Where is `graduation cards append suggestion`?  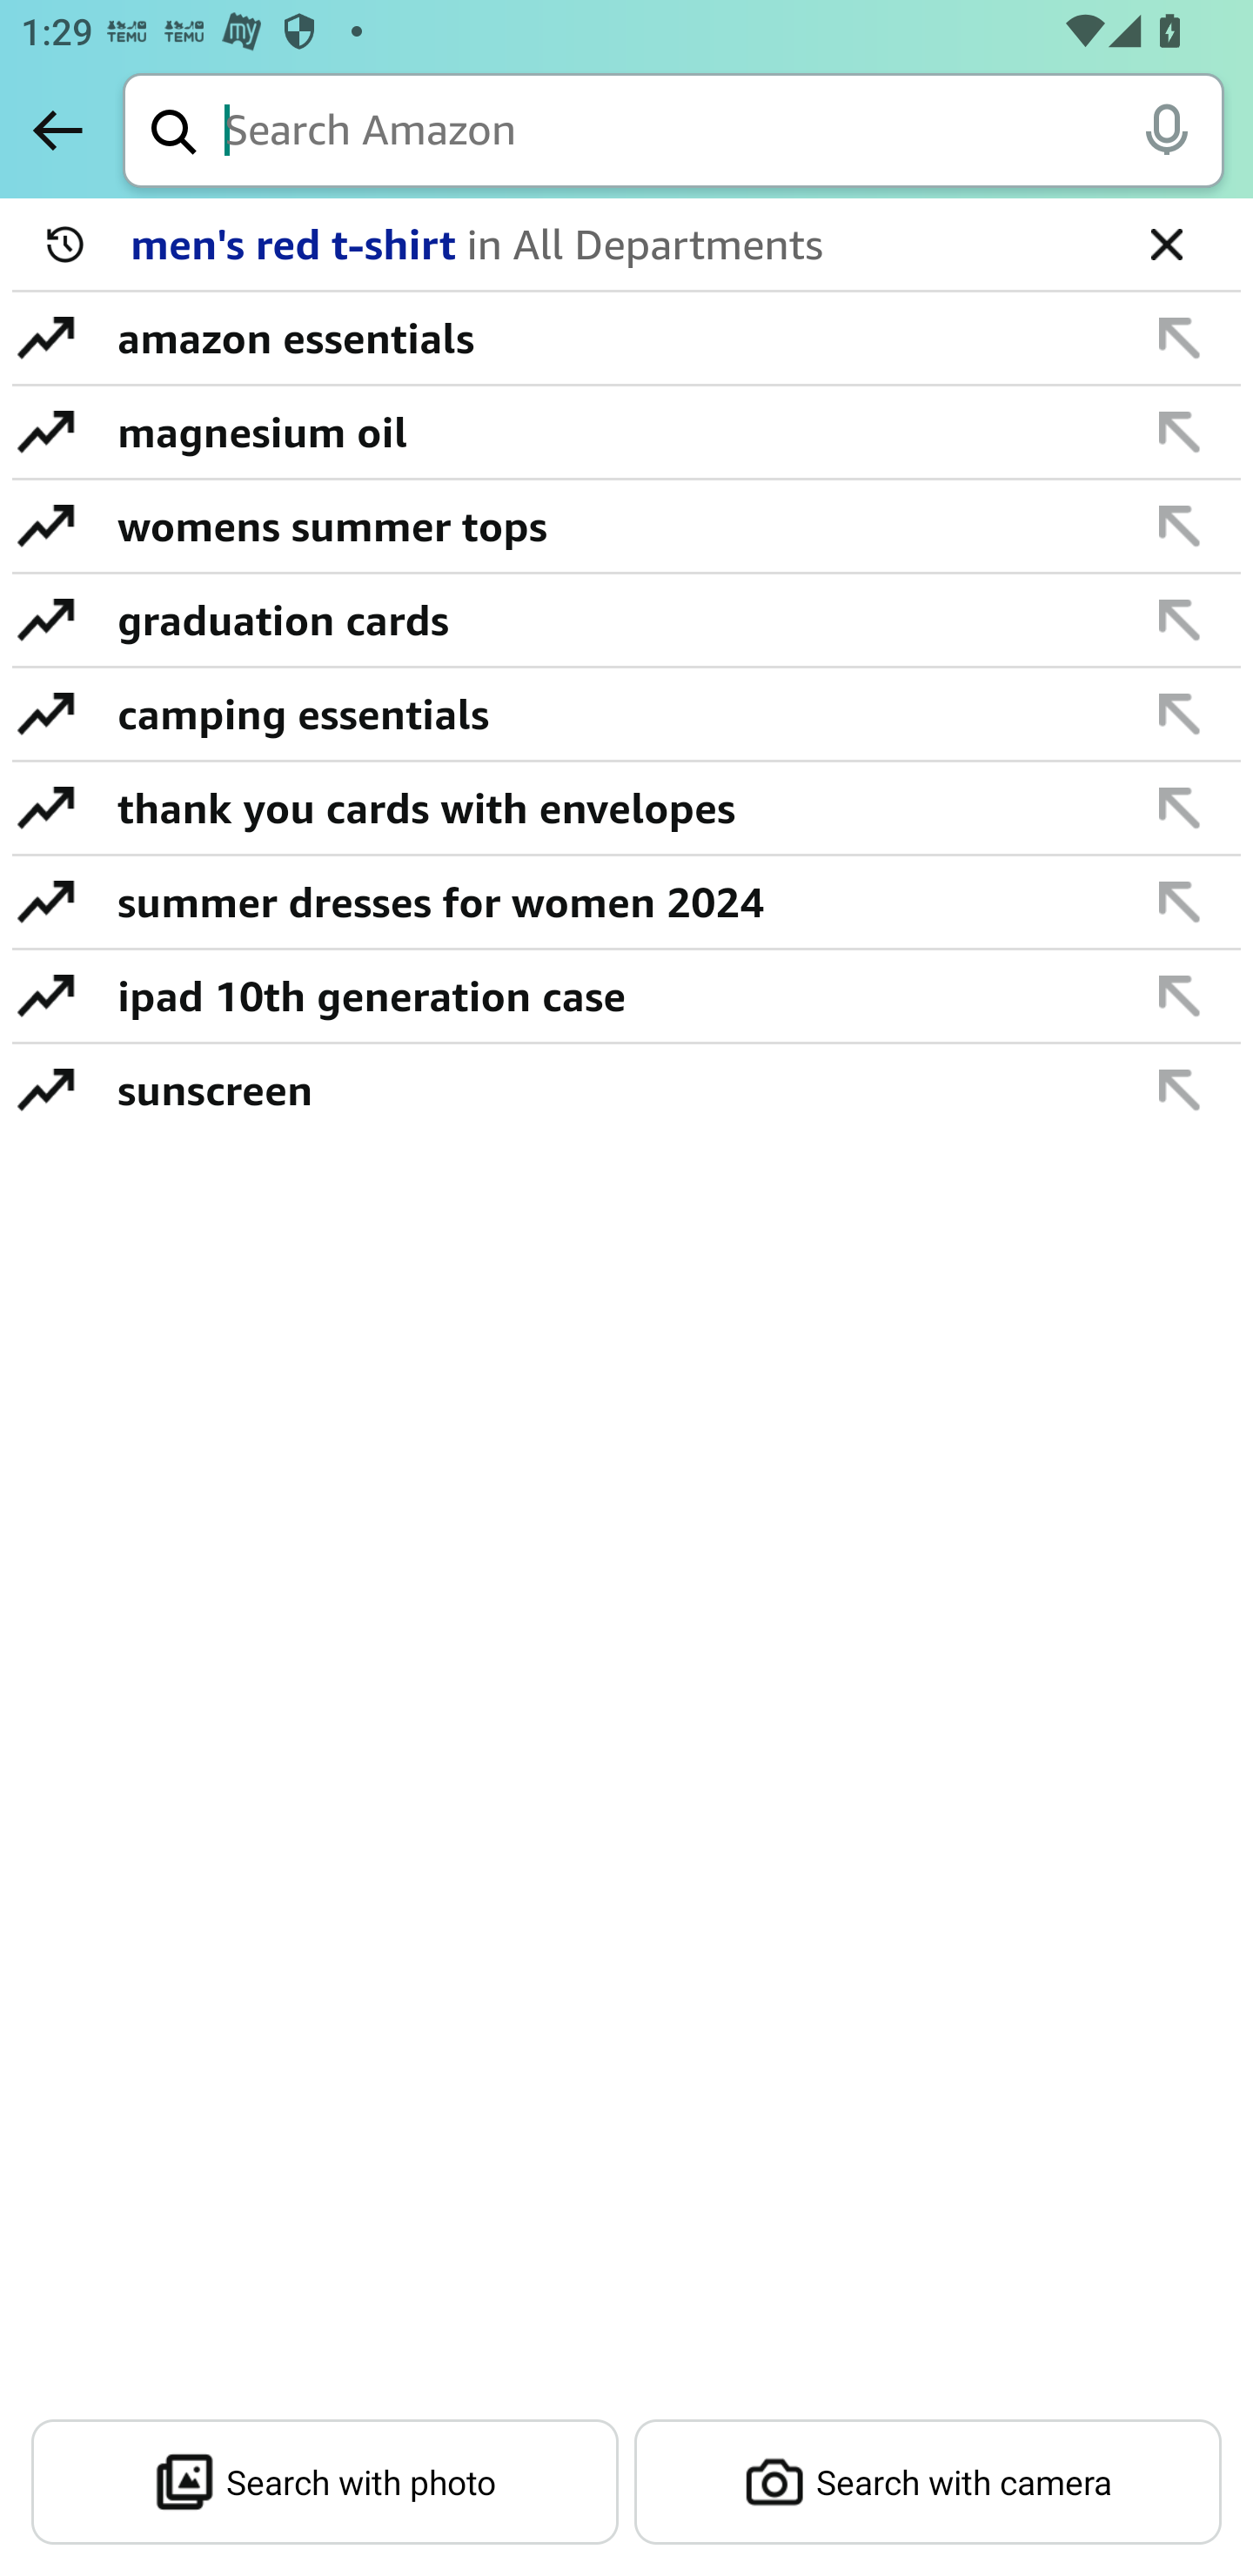 graduation cards append suggestion is located at coordinates (626, 621).